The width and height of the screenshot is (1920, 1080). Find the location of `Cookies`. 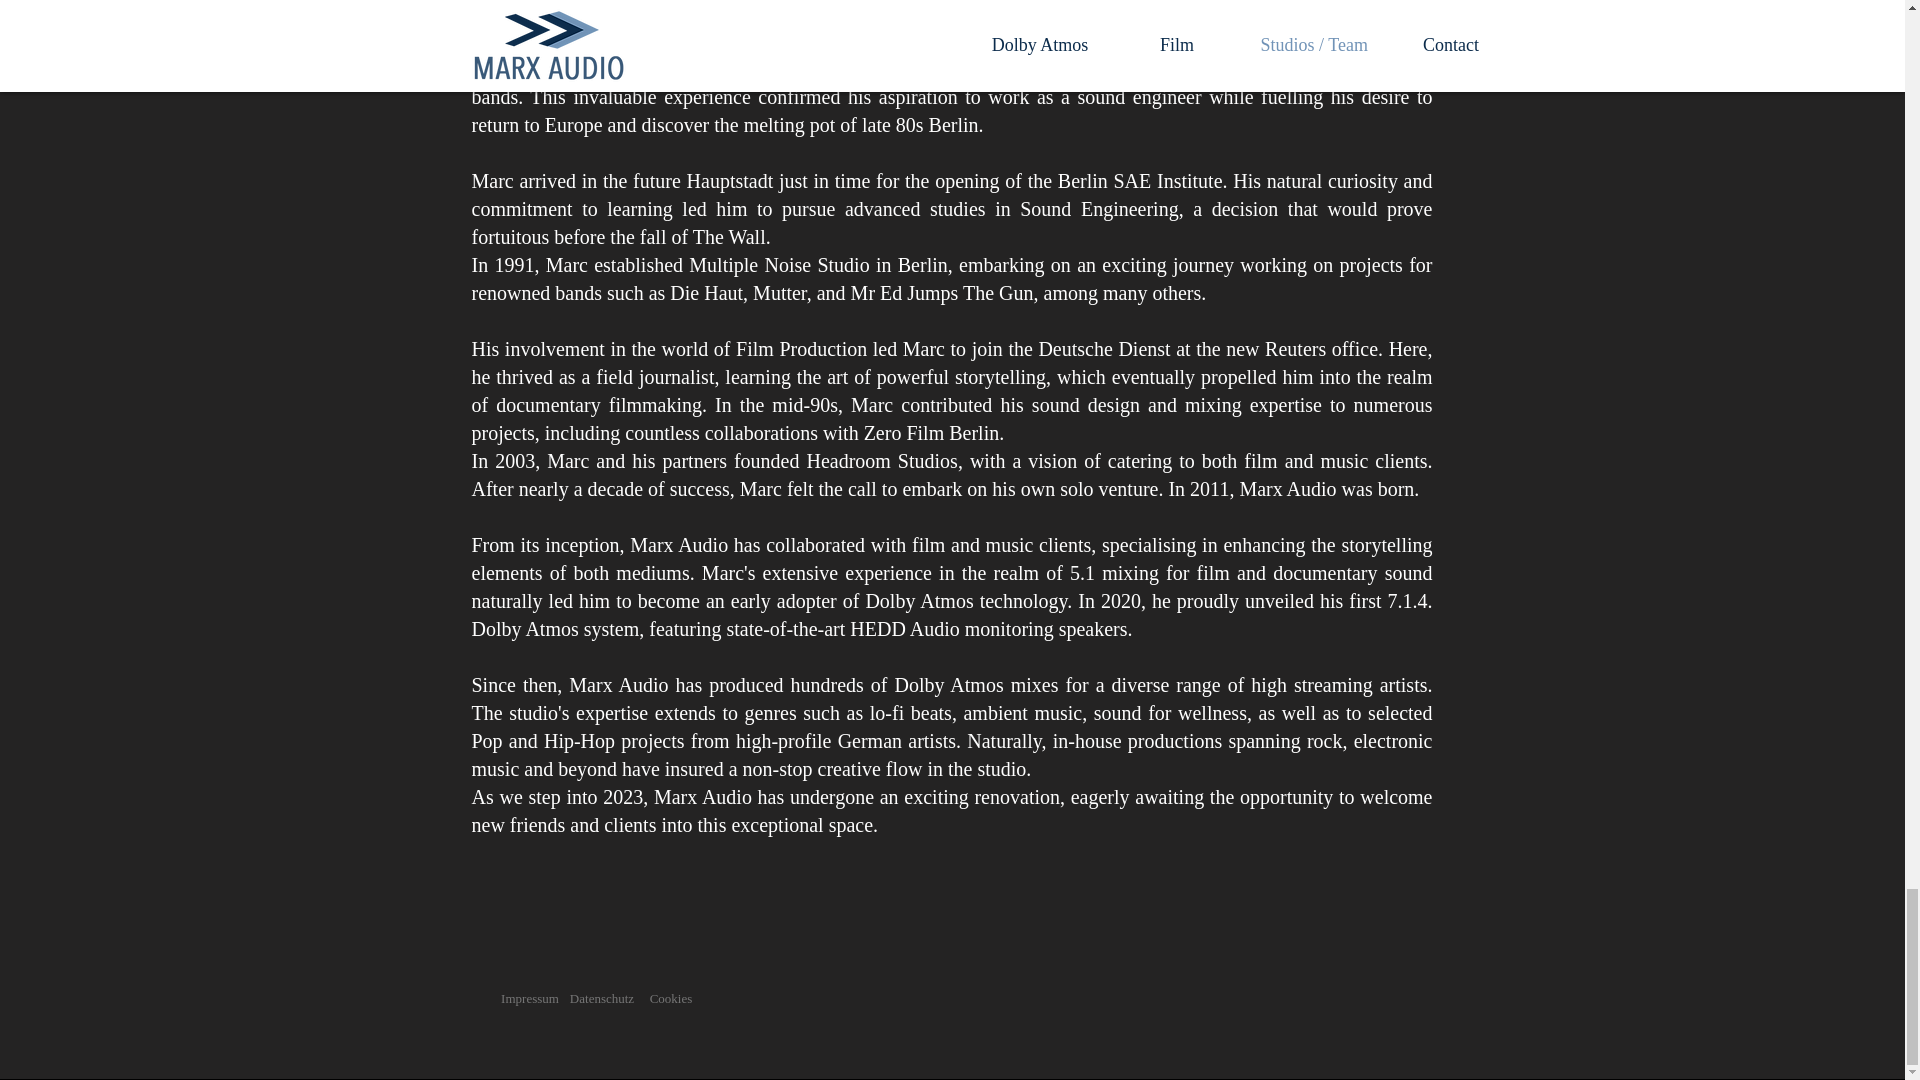

Cookies is located at coordinates (672, 998).